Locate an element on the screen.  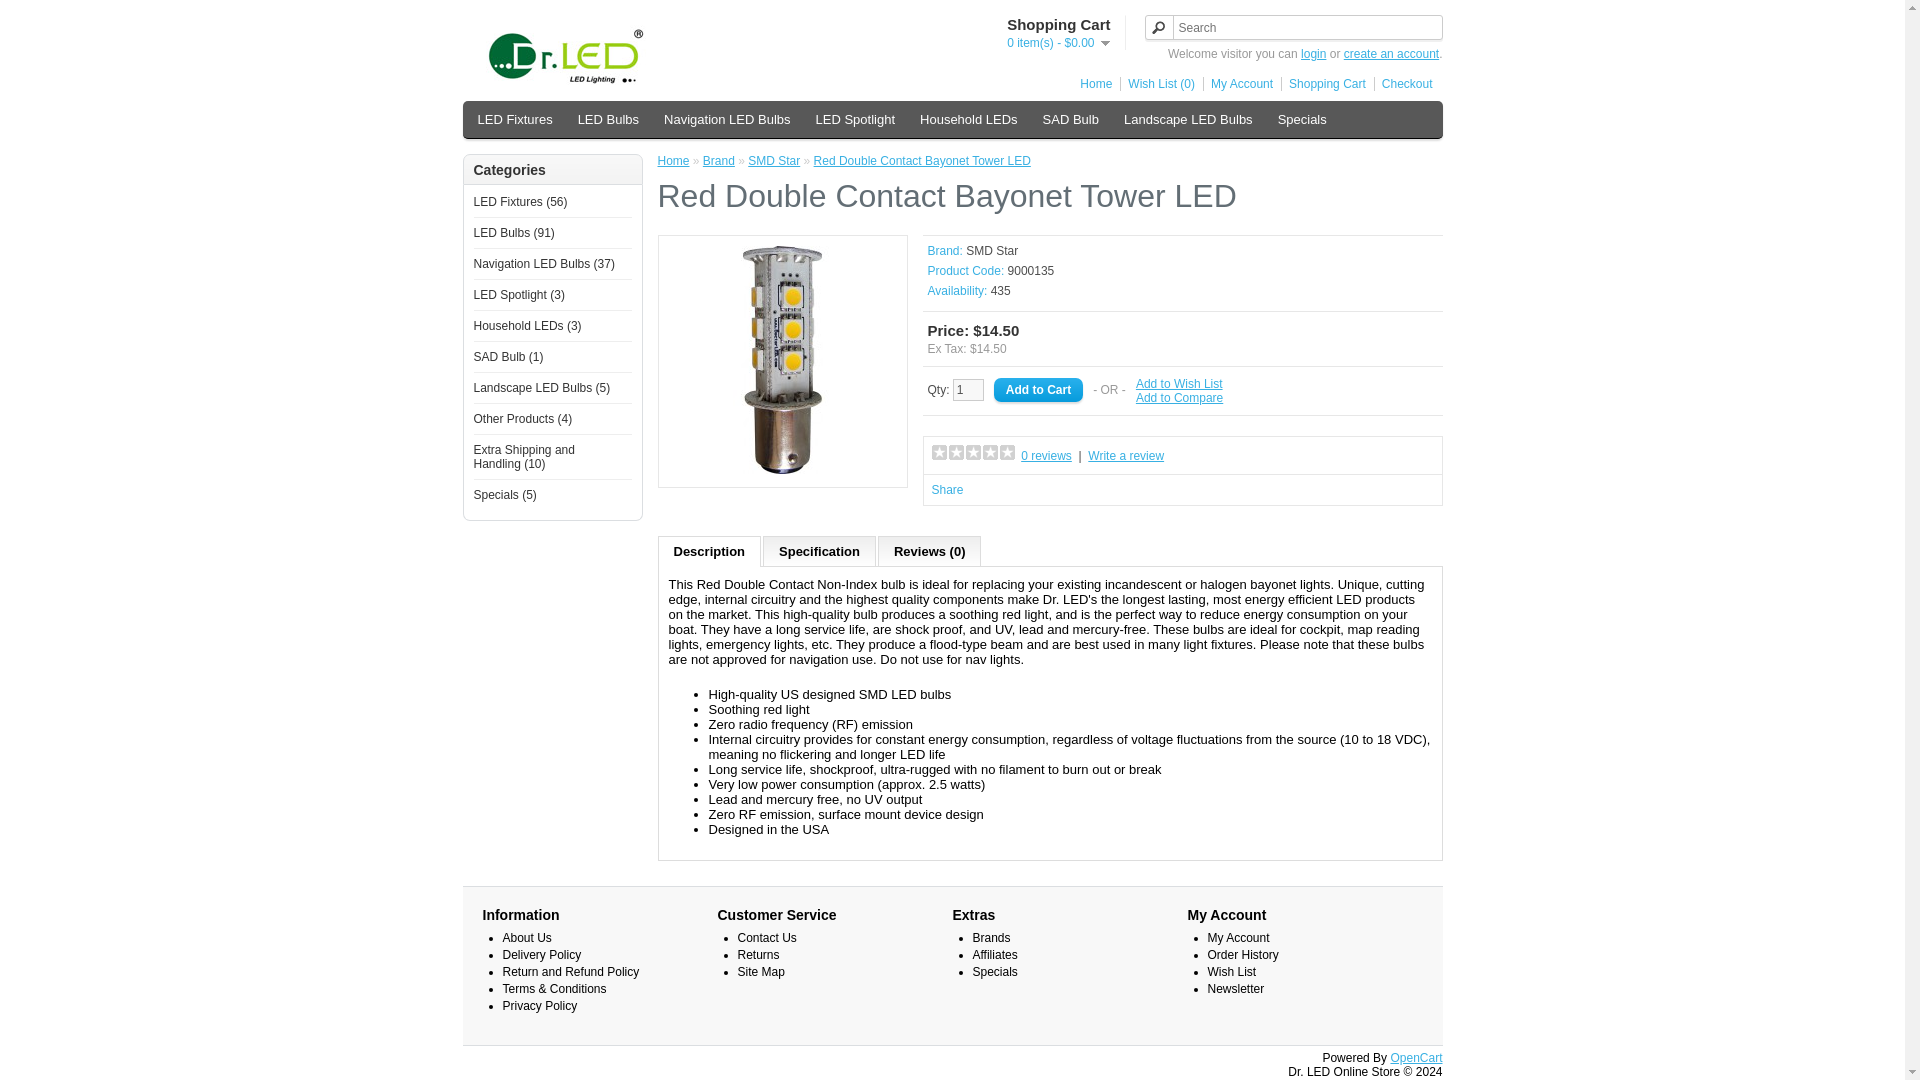
Shopping Cart is located at coordinates (1322, 83).